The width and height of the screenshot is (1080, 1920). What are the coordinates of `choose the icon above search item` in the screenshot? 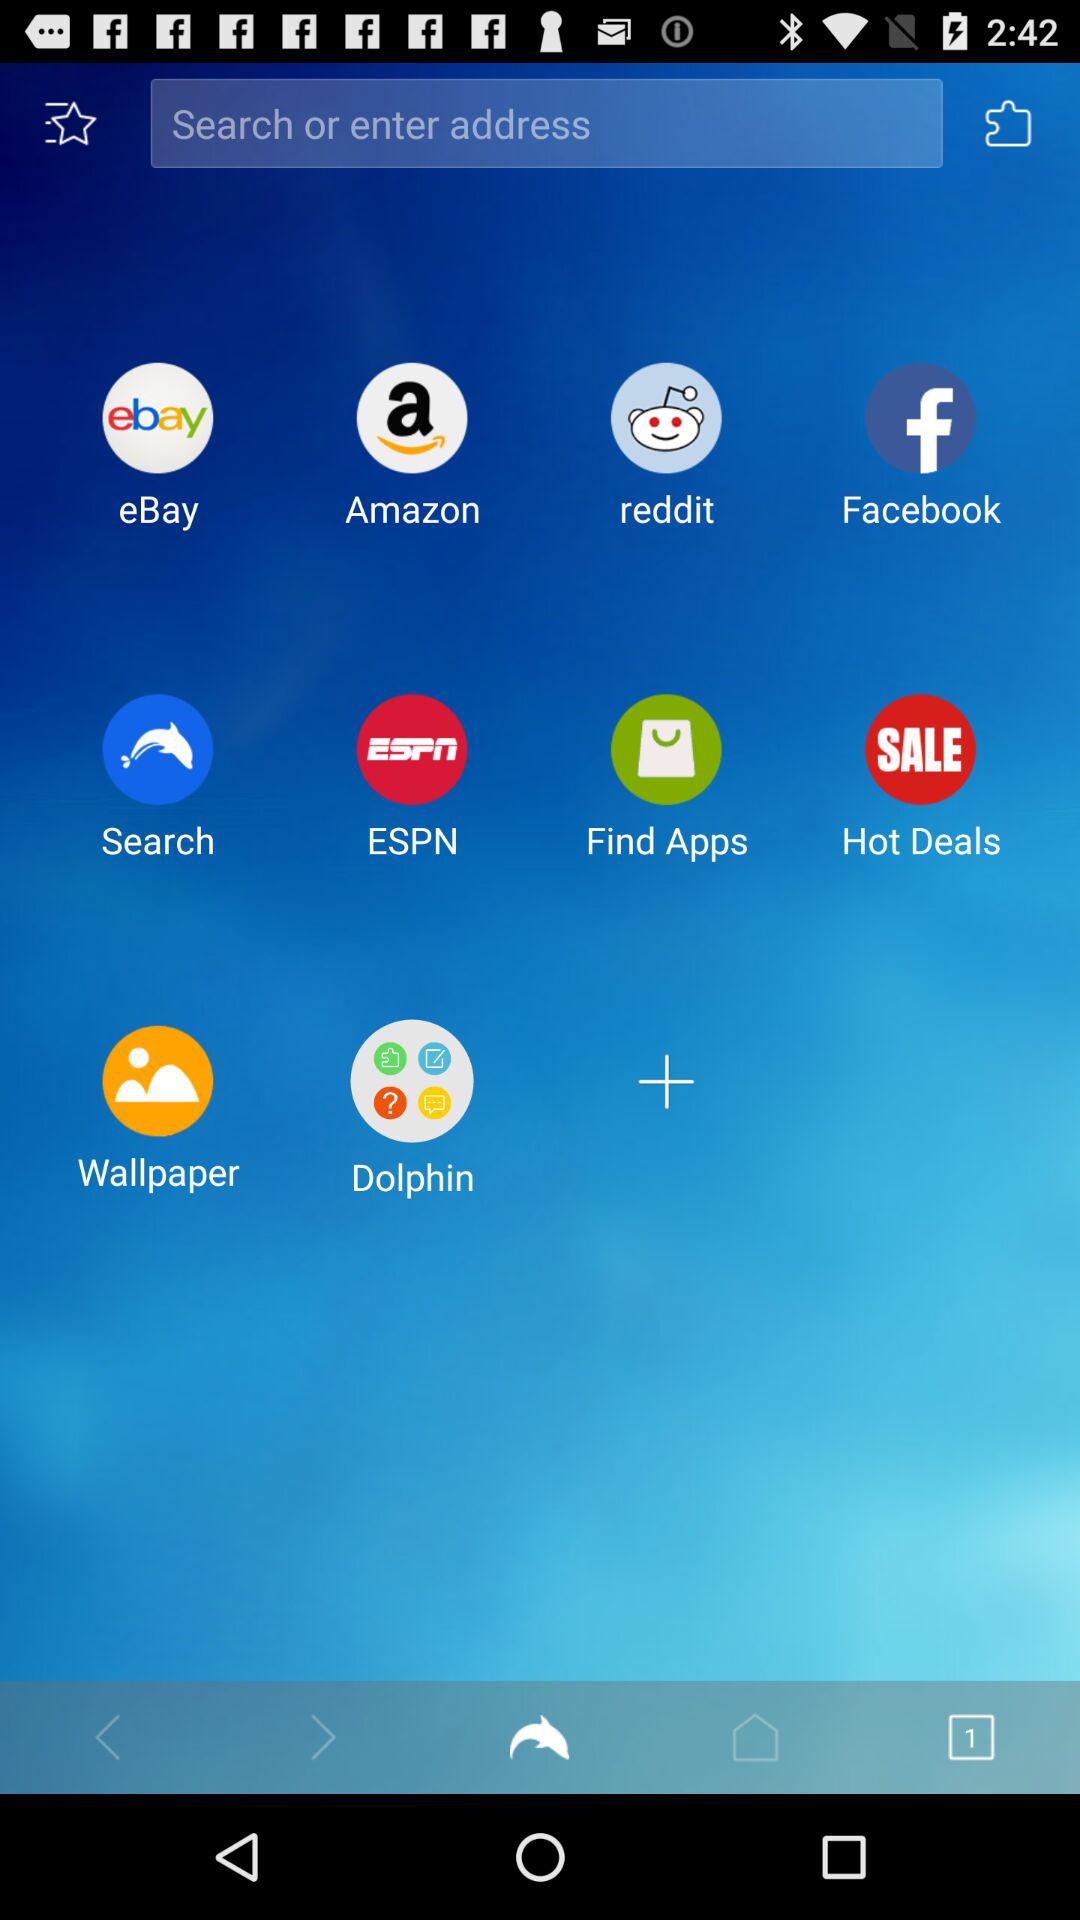 It's located at (158, 461).